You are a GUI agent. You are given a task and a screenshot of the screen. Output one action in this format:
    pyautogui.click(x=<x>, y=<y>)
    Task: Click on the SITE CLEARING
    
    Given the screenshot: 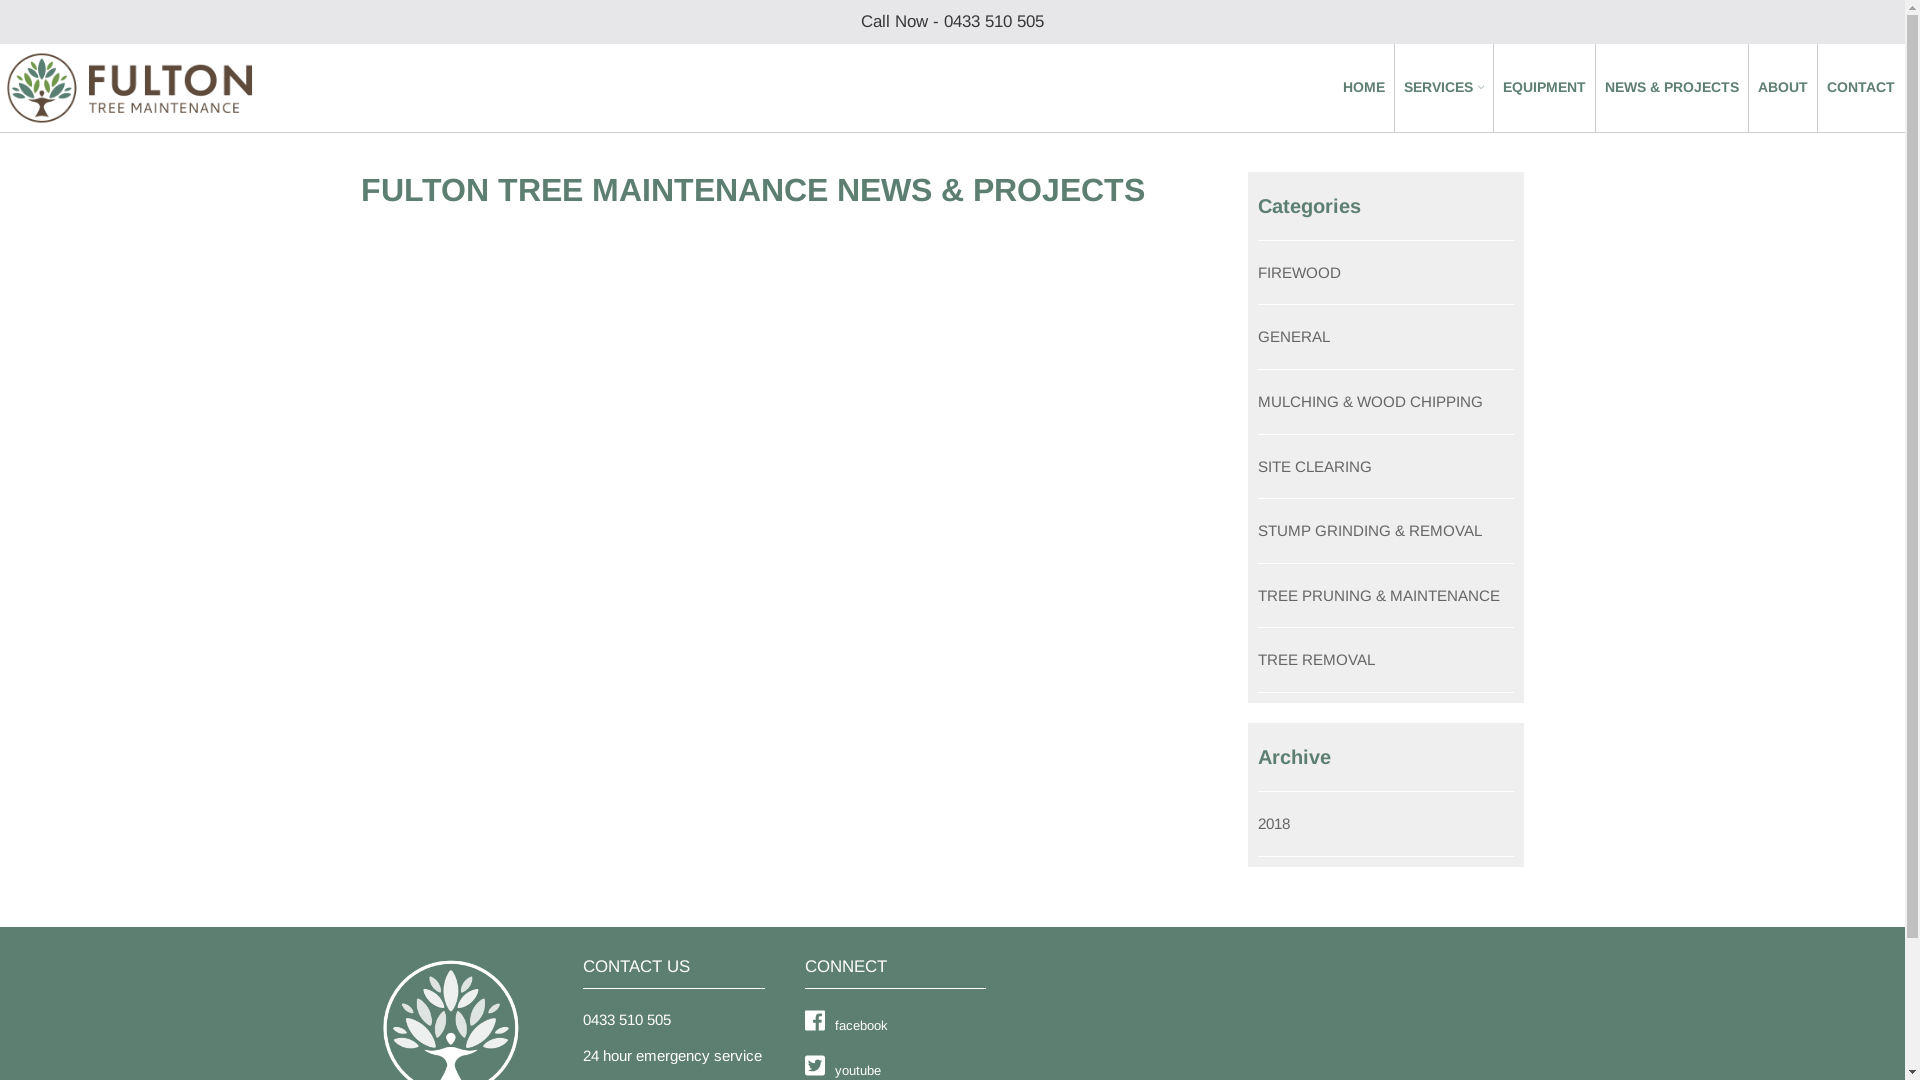 What is the action you would take?
    pyautogui.click(x=1315, y=466)
    